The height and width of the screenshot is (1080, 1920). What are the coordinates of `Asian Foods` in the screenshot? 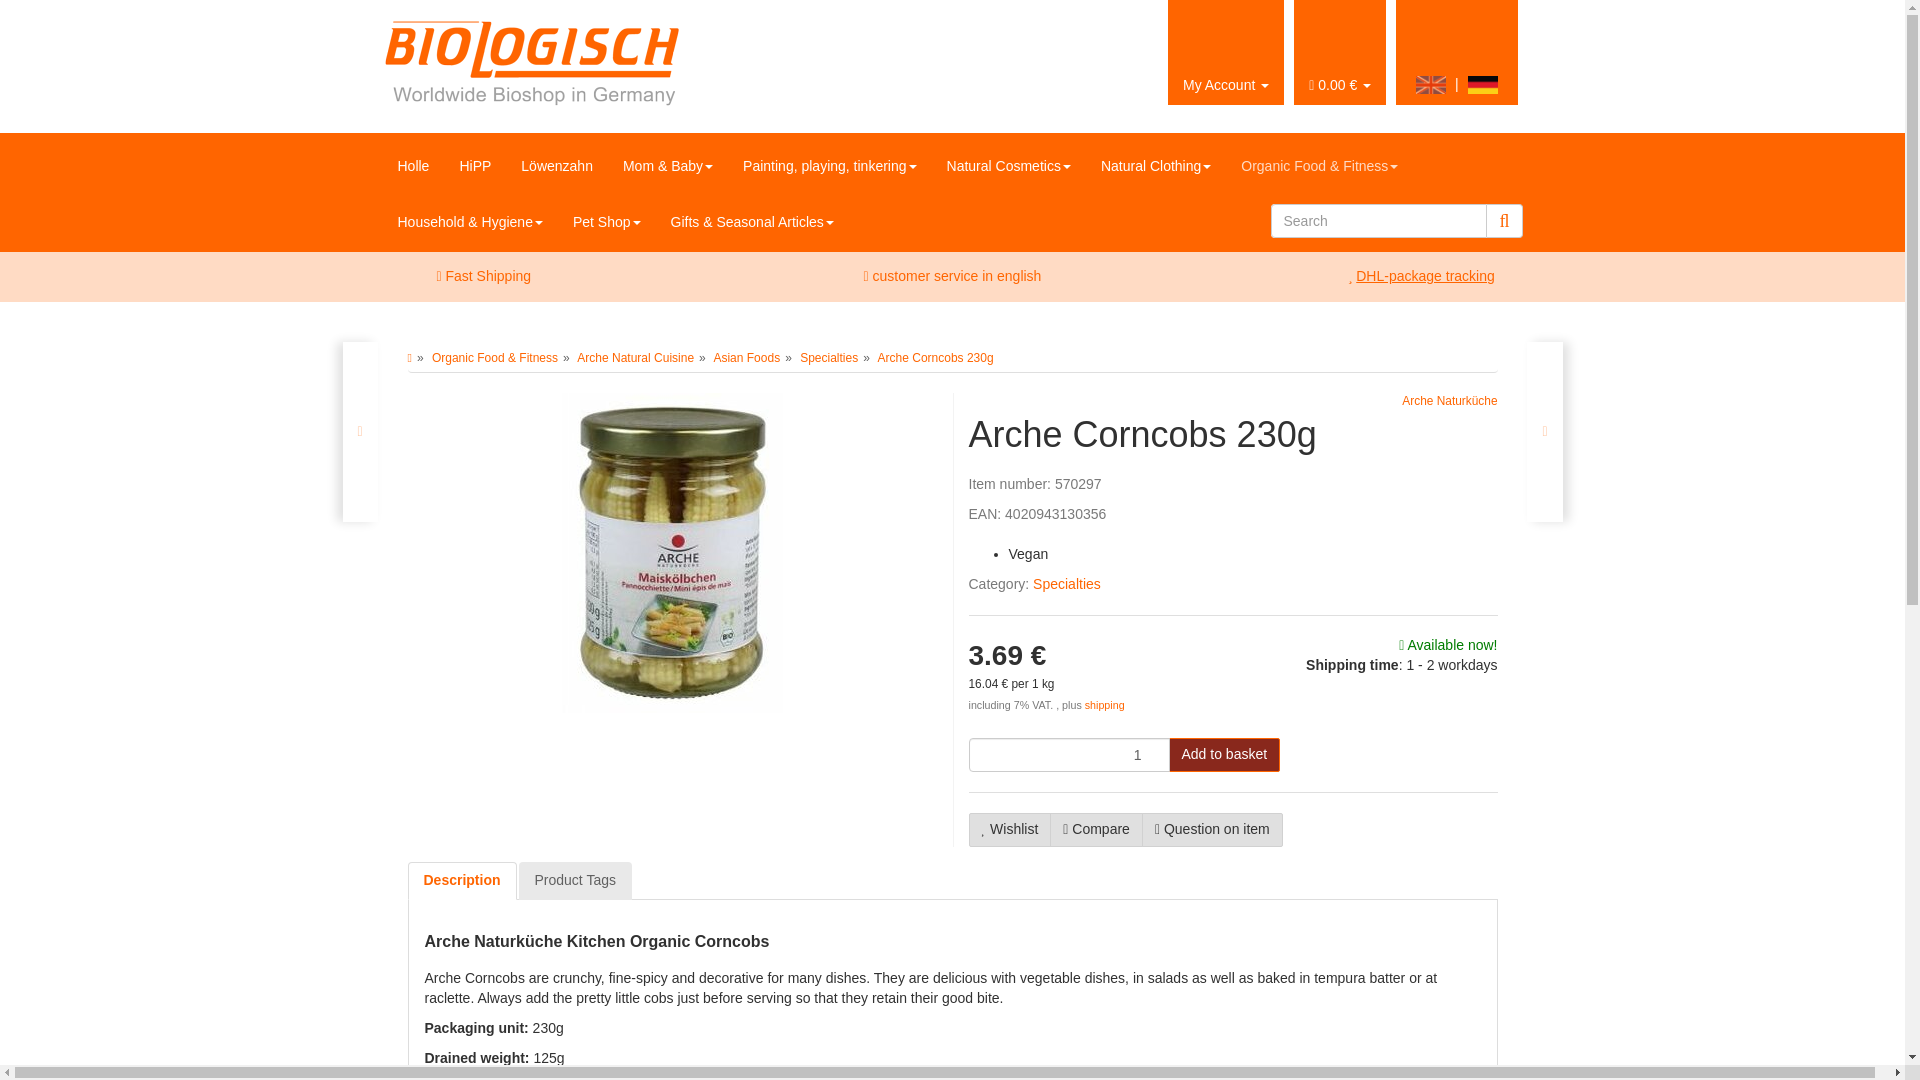 It's located at (746, 358).